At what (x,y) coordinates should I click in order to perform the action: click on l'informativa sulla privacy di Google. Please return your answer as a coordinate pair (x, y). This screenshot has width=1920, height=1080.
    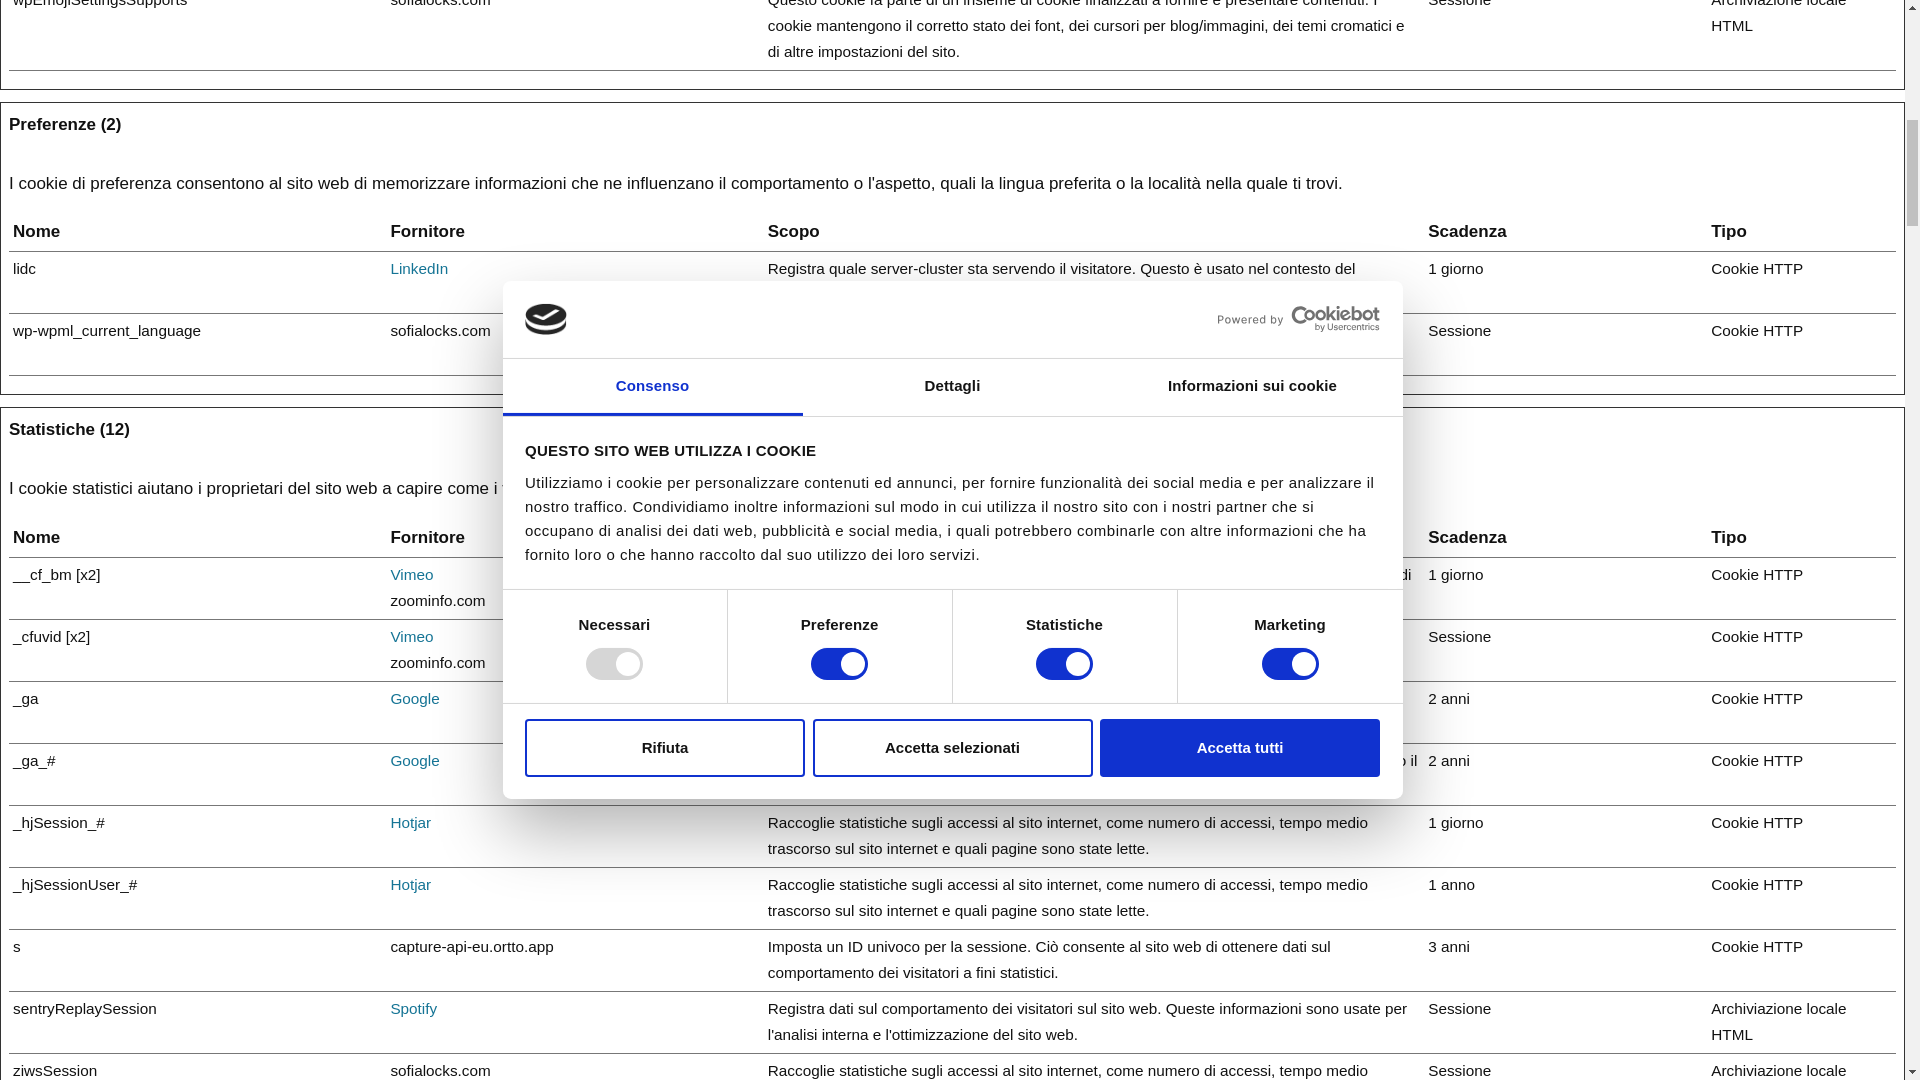
    Looking at the image, I should click on (414, 760).